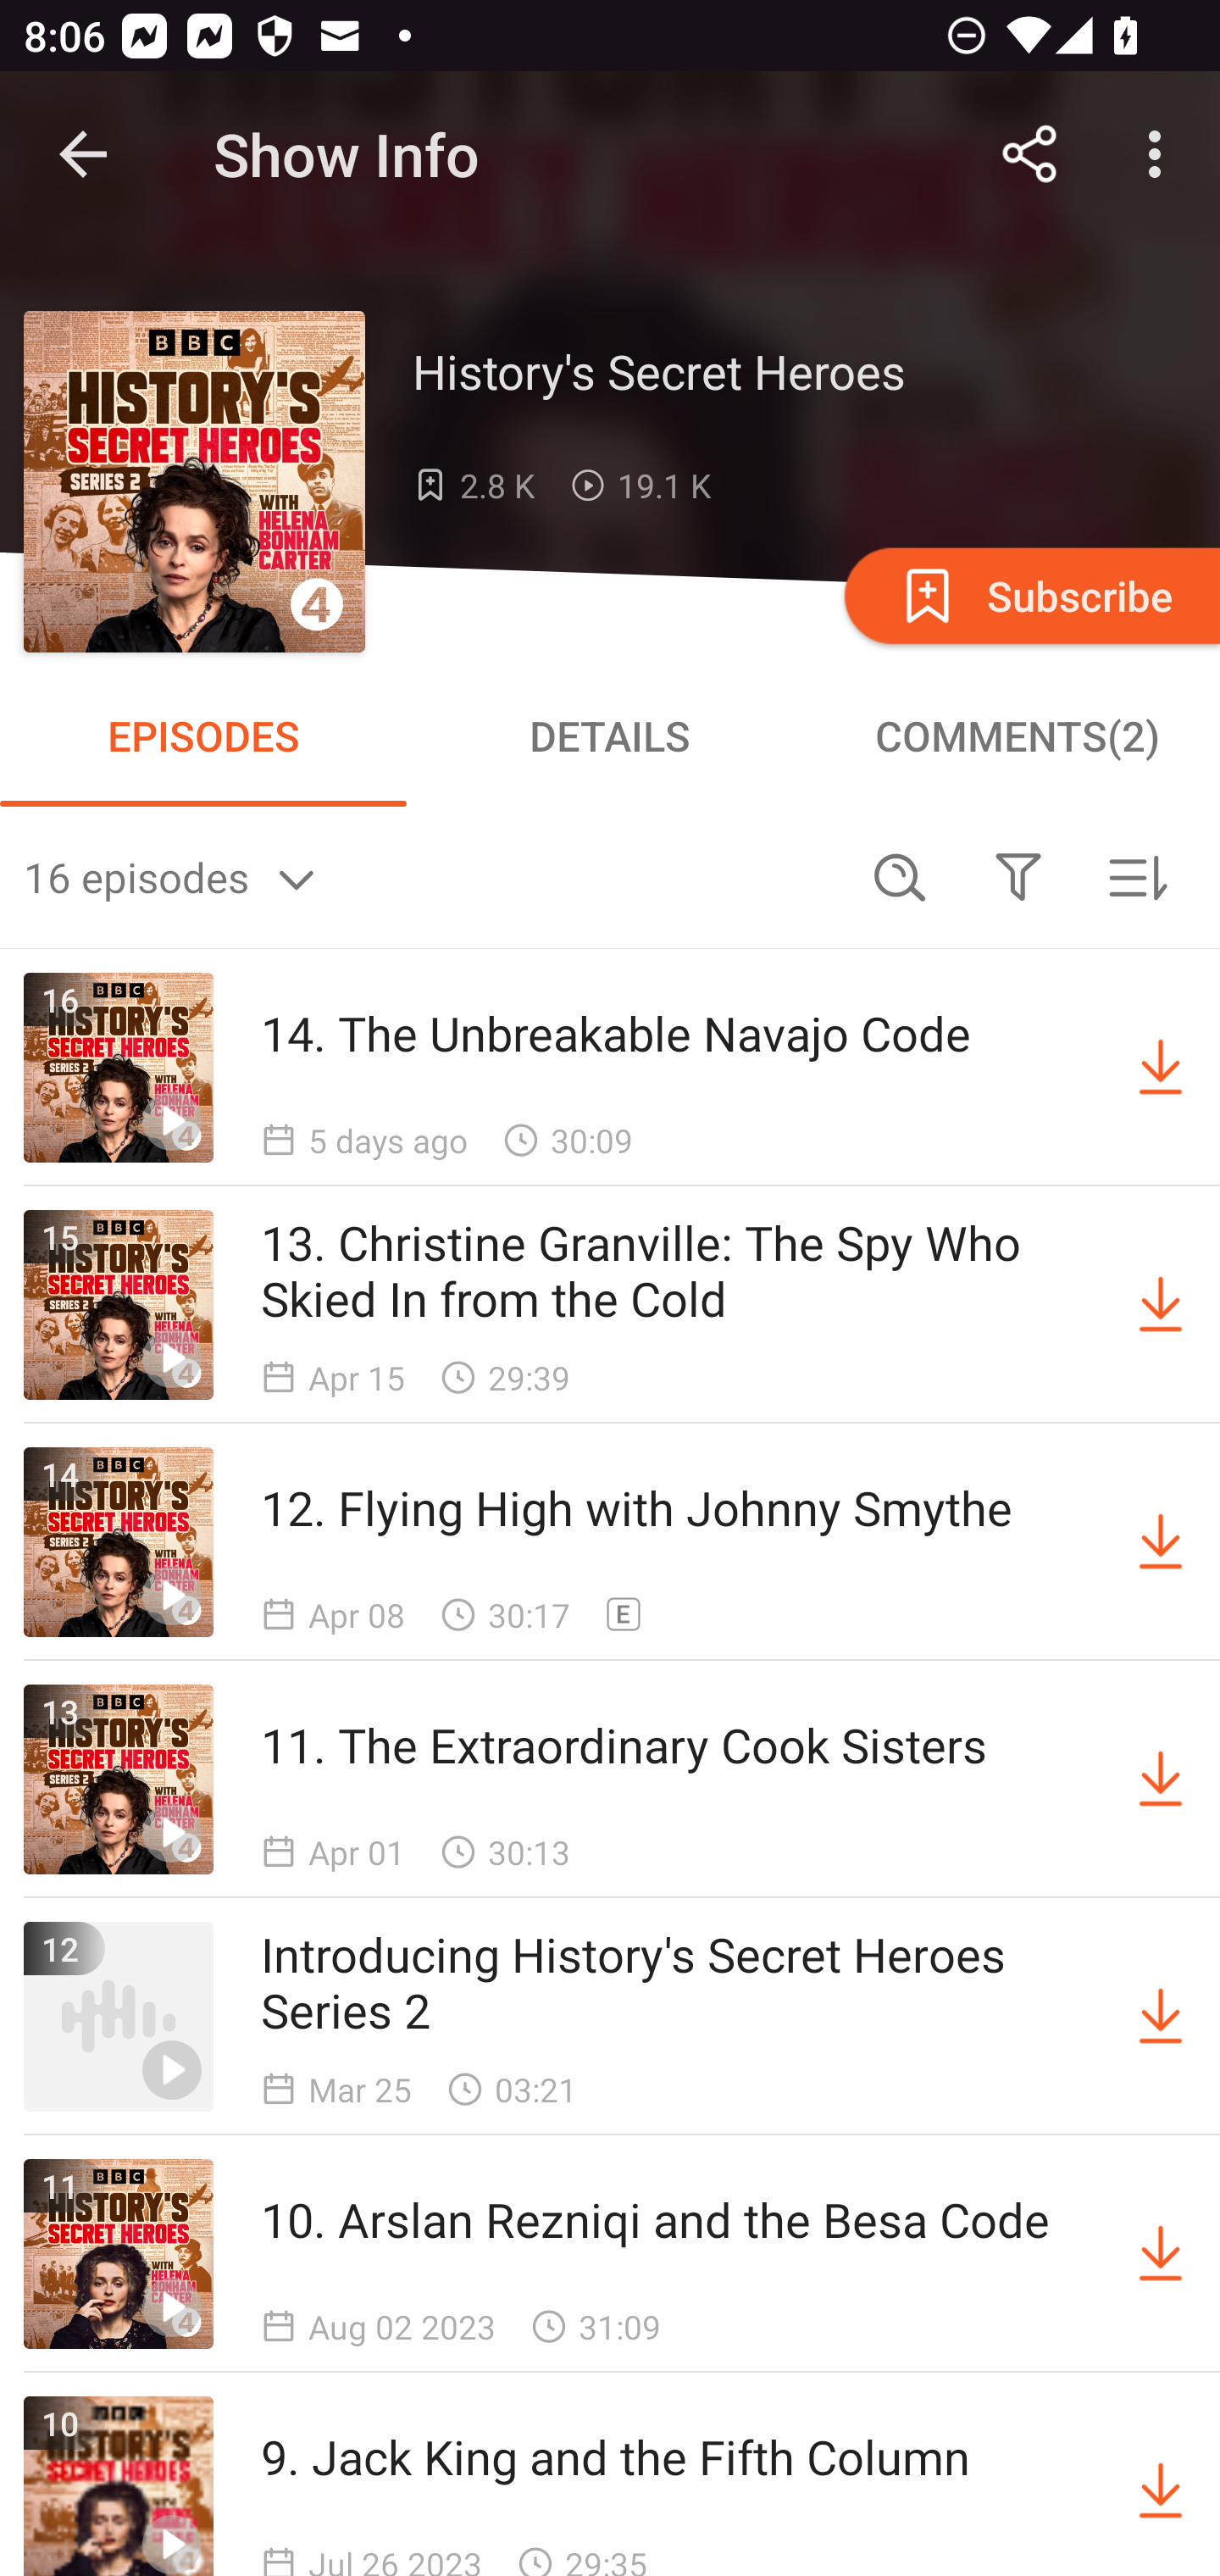  What do you see at coordinates (203, 736) in the screenshot?
I see `EPISODES` at bounding box center [203, 736].